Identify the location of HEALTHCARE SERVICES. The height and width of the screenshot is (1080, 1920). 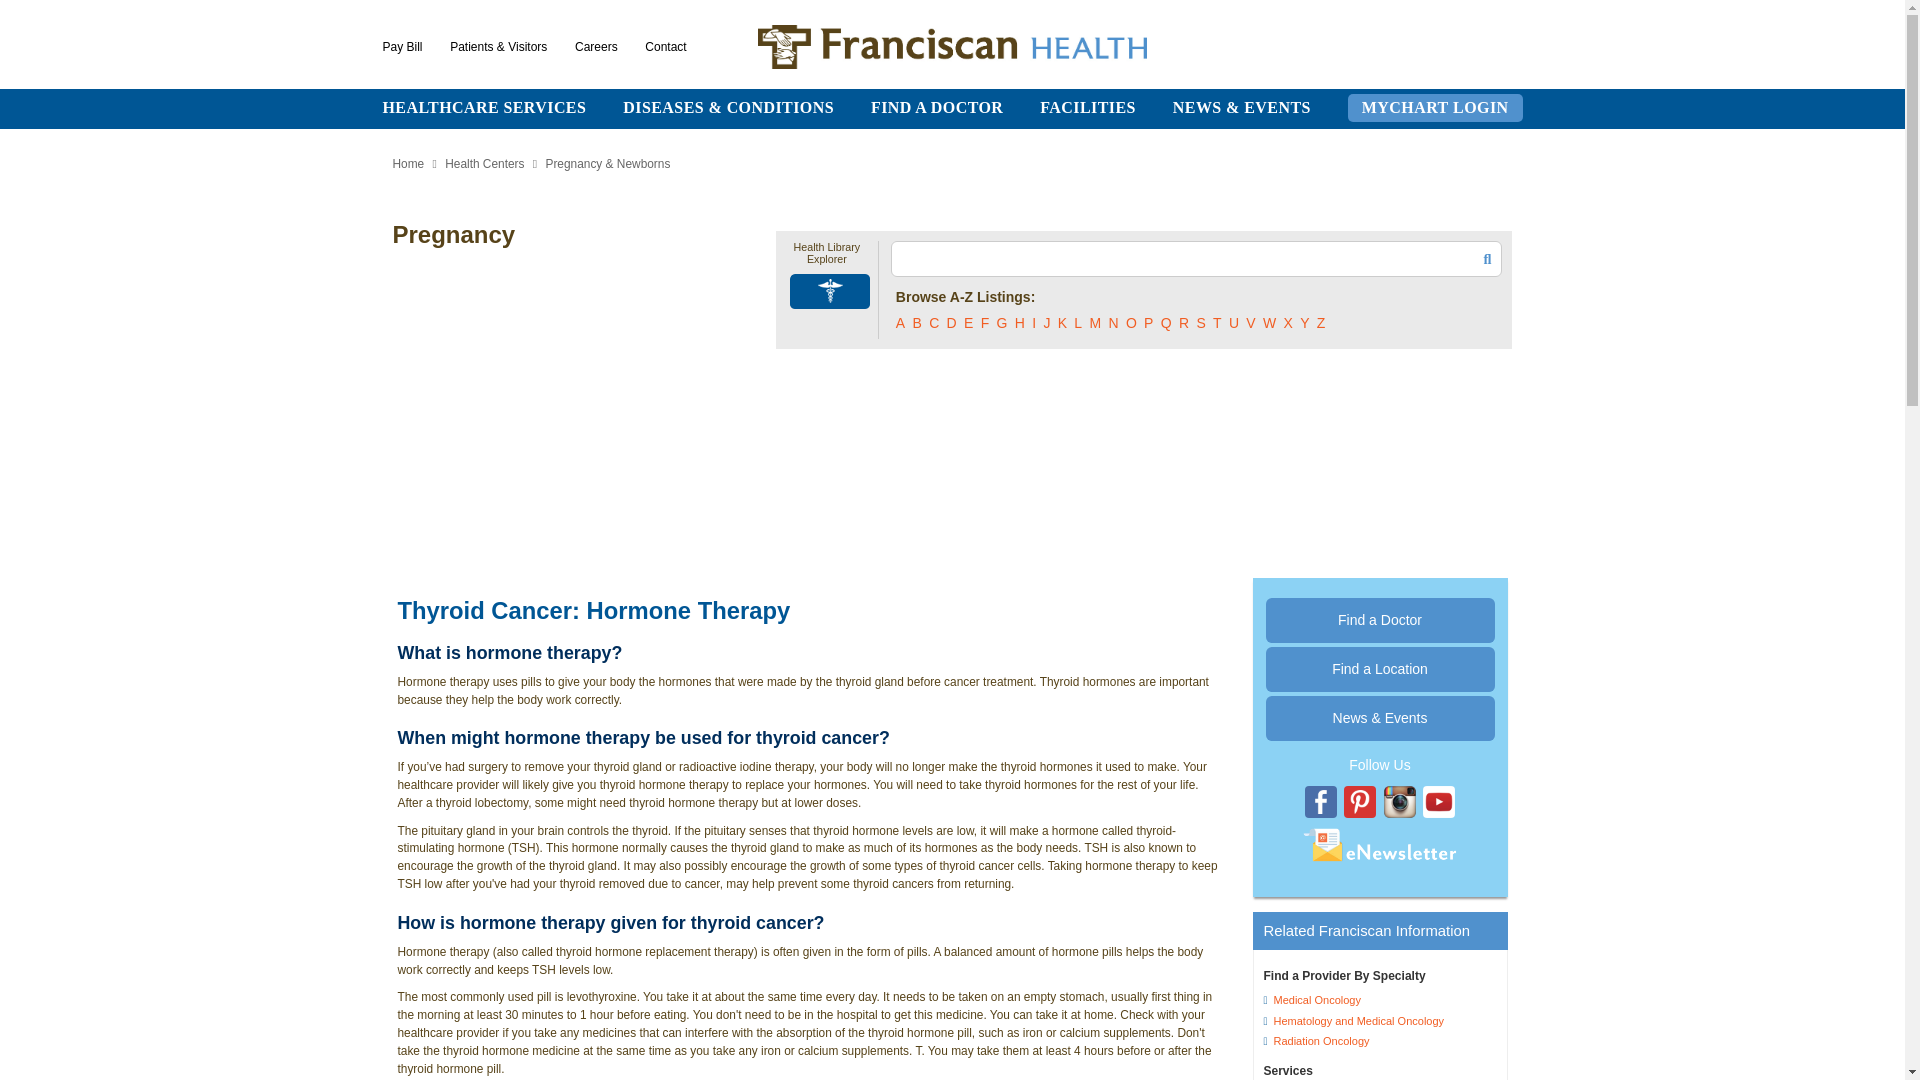
(484, 107).